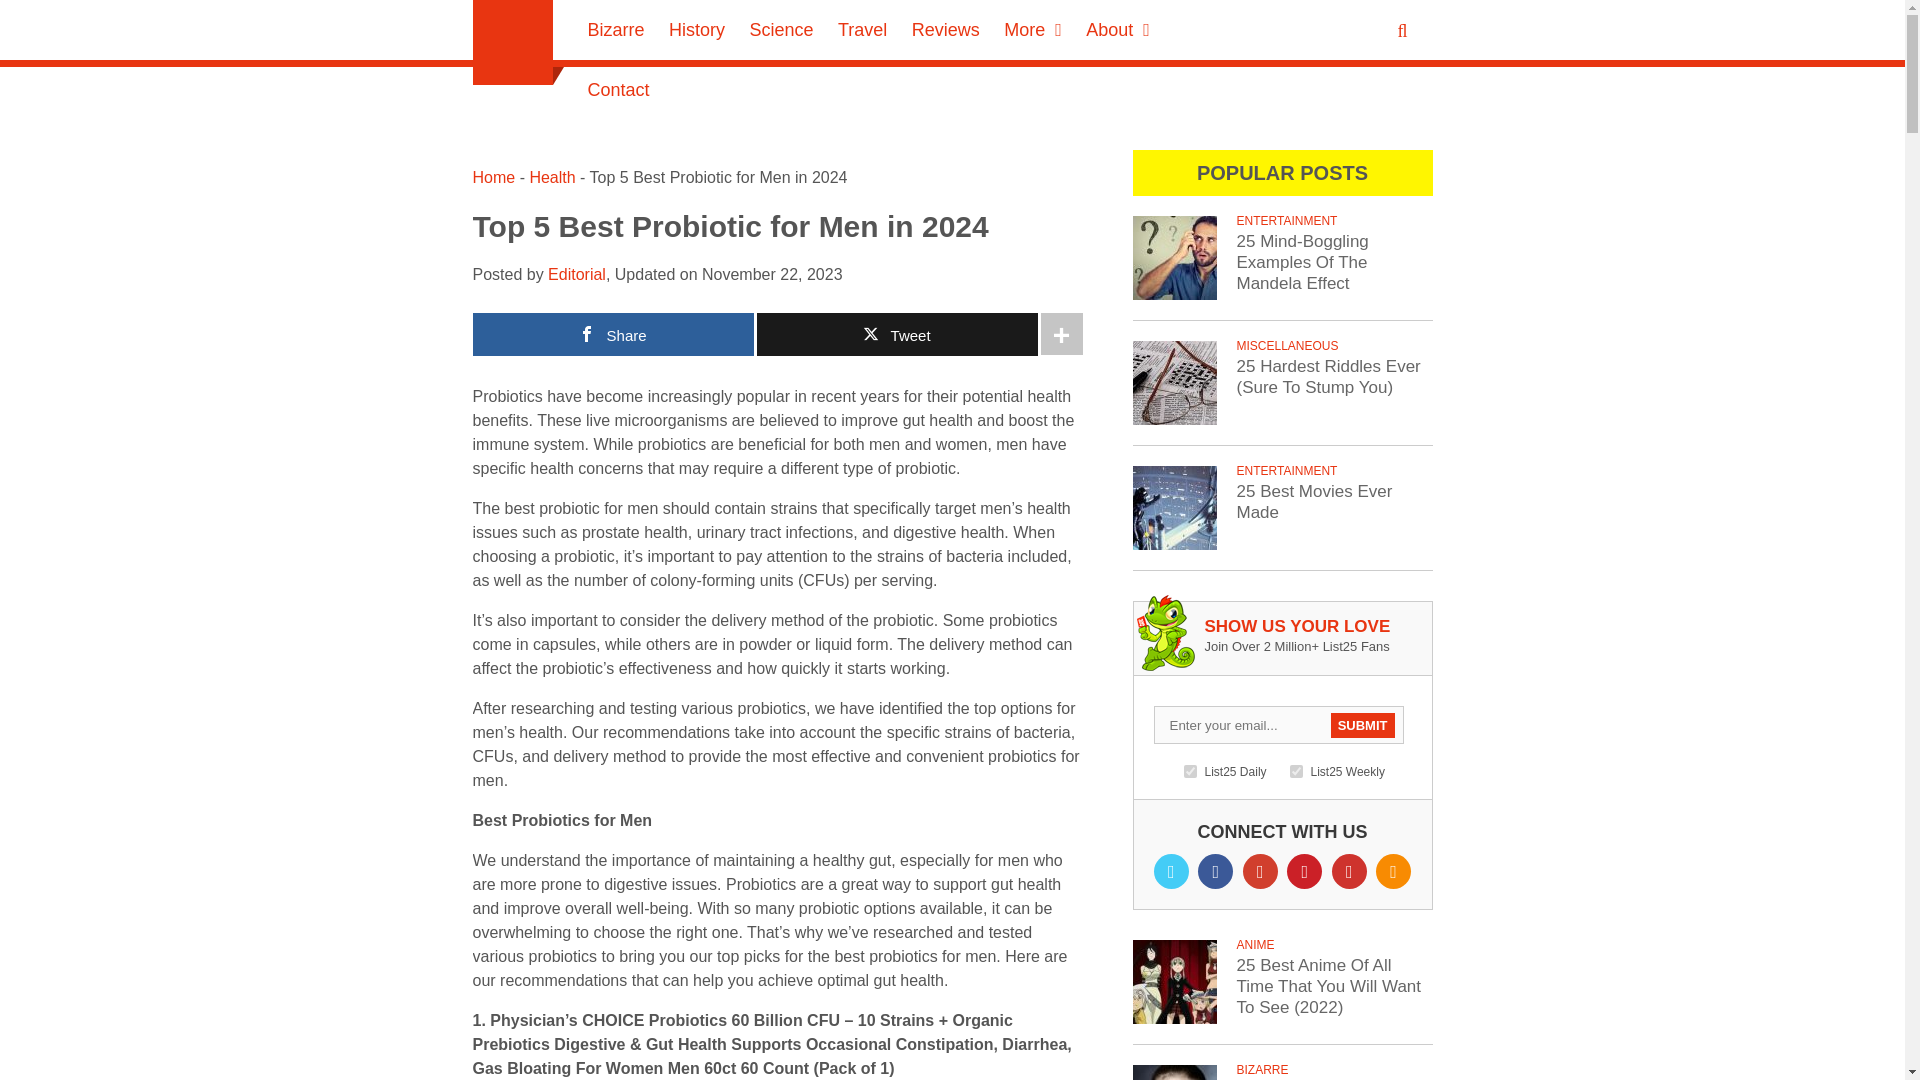 The width and height of the screenshot is (1920, 1080). I want to click on About, so click(1118, 30).